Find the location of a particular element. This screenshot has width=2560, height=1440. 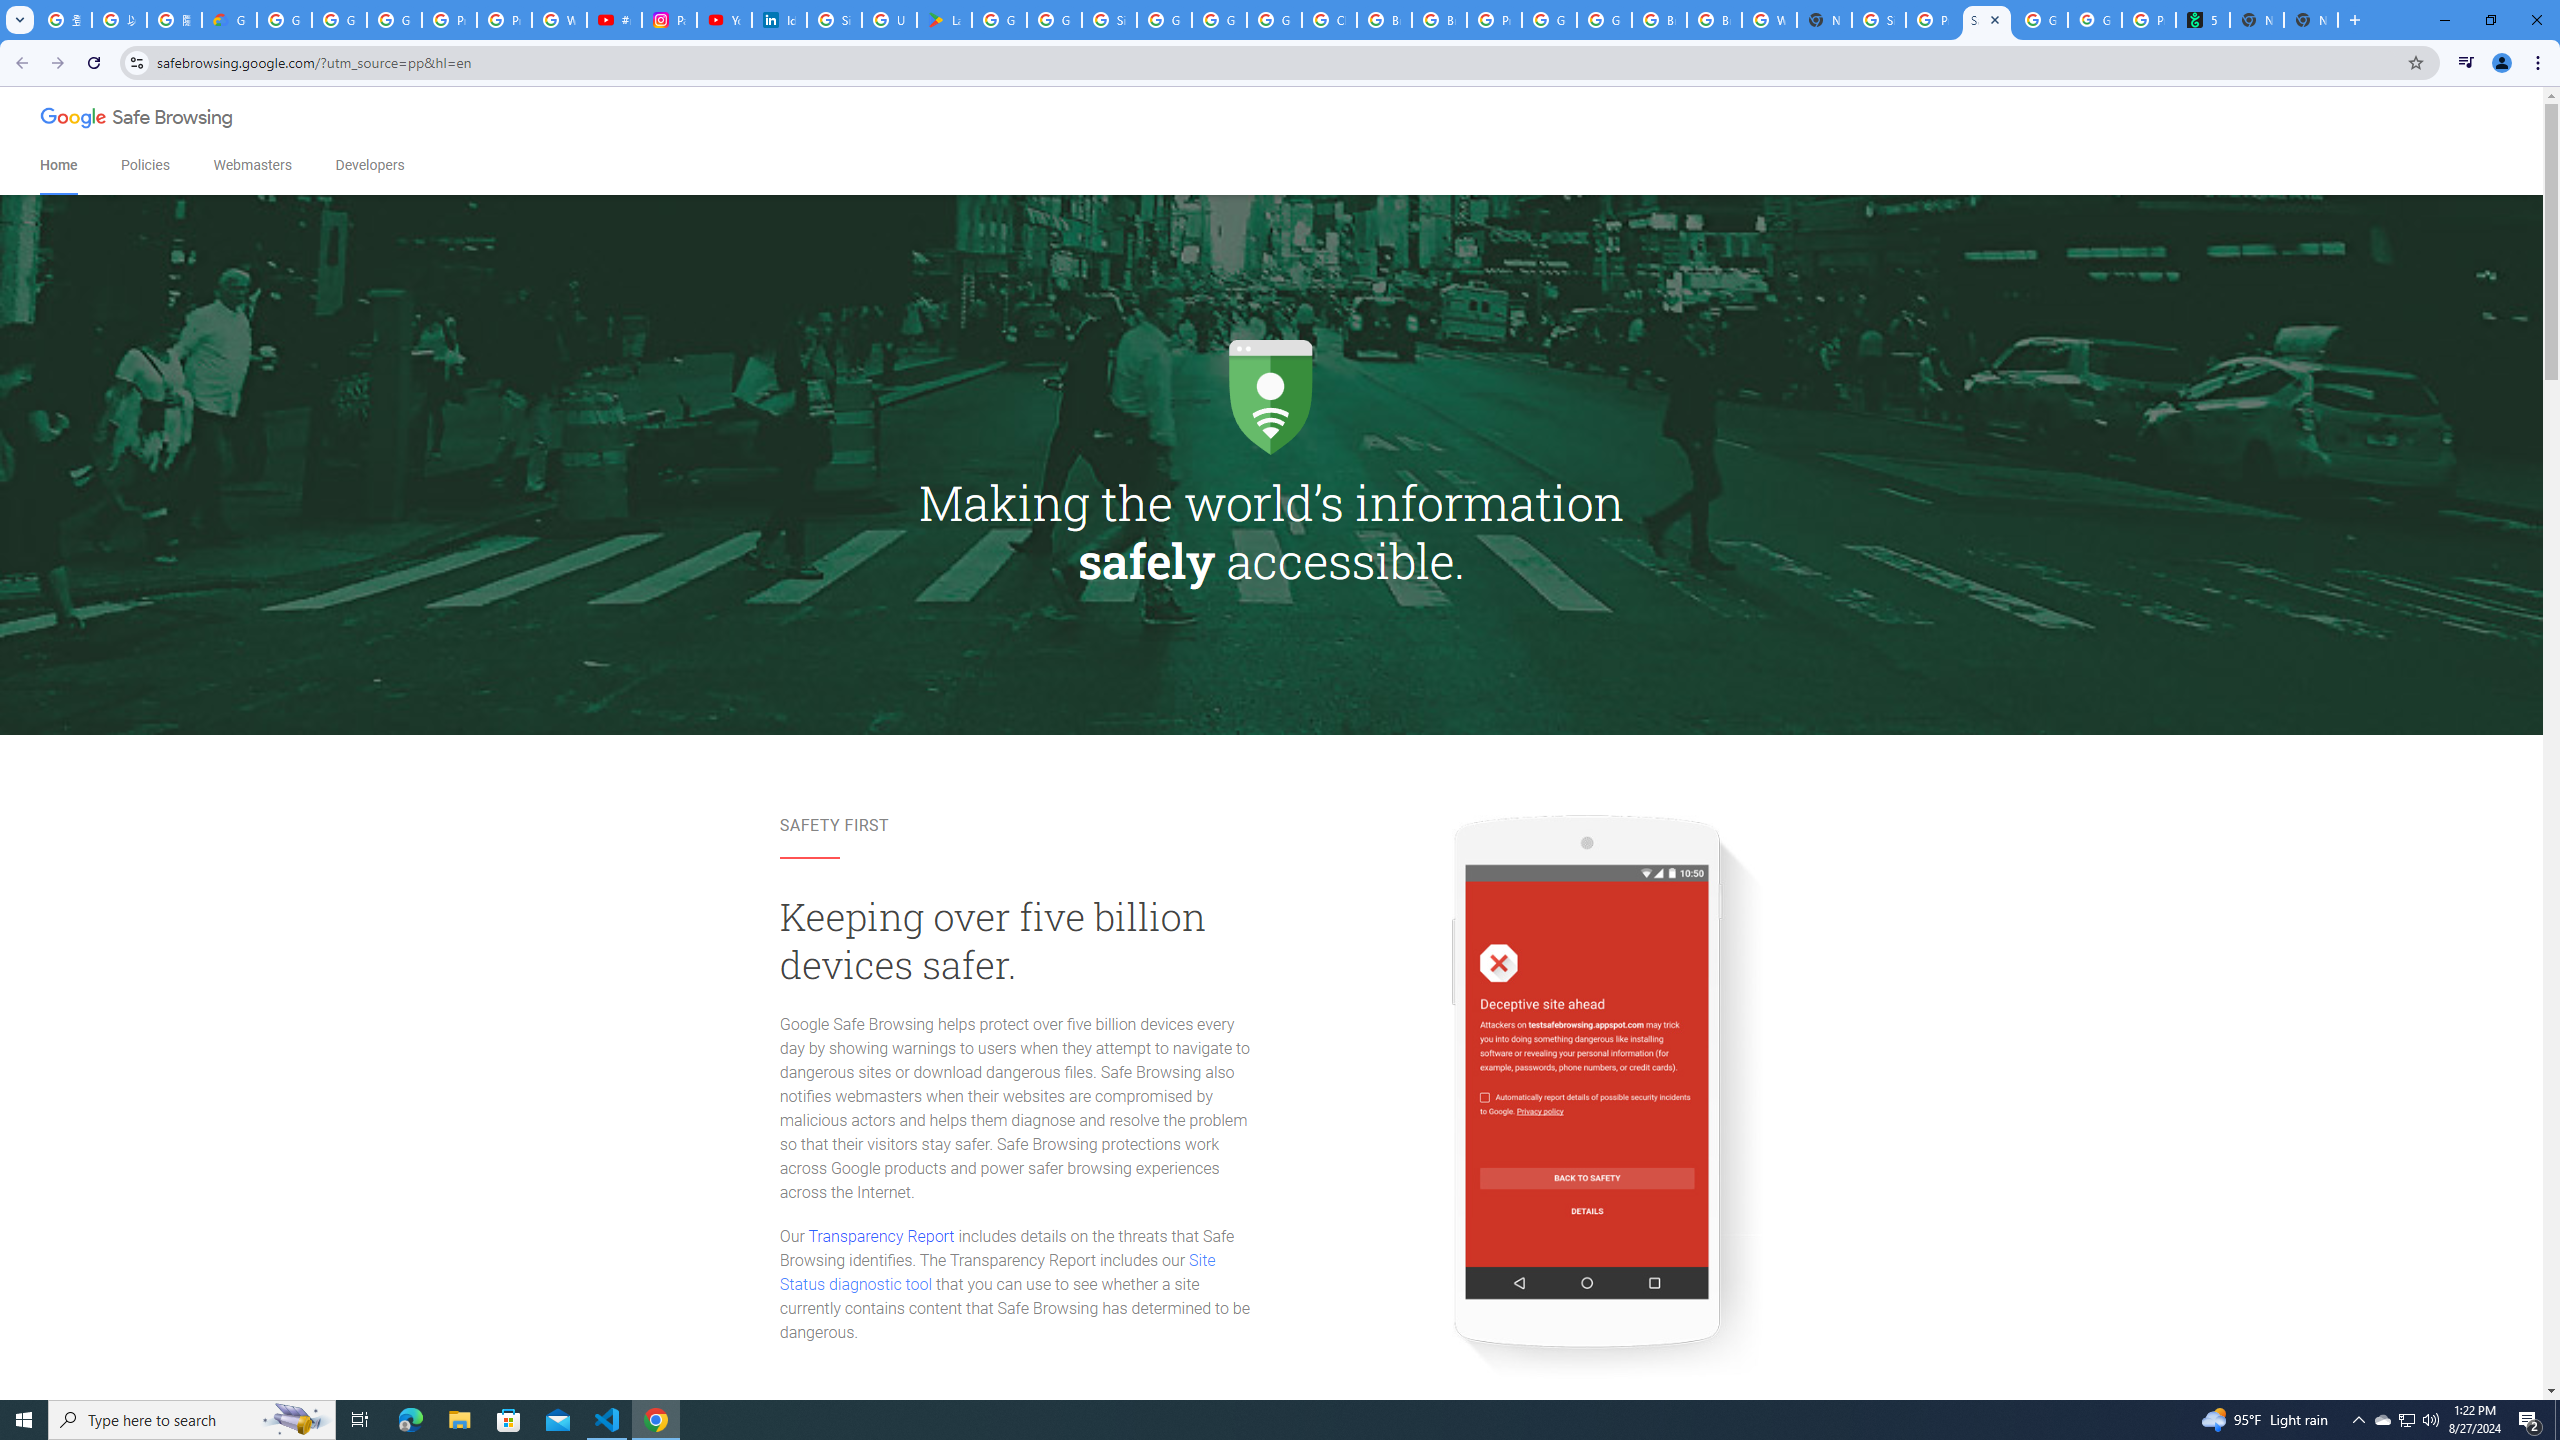

Developers is located at coordinates (370, 166).